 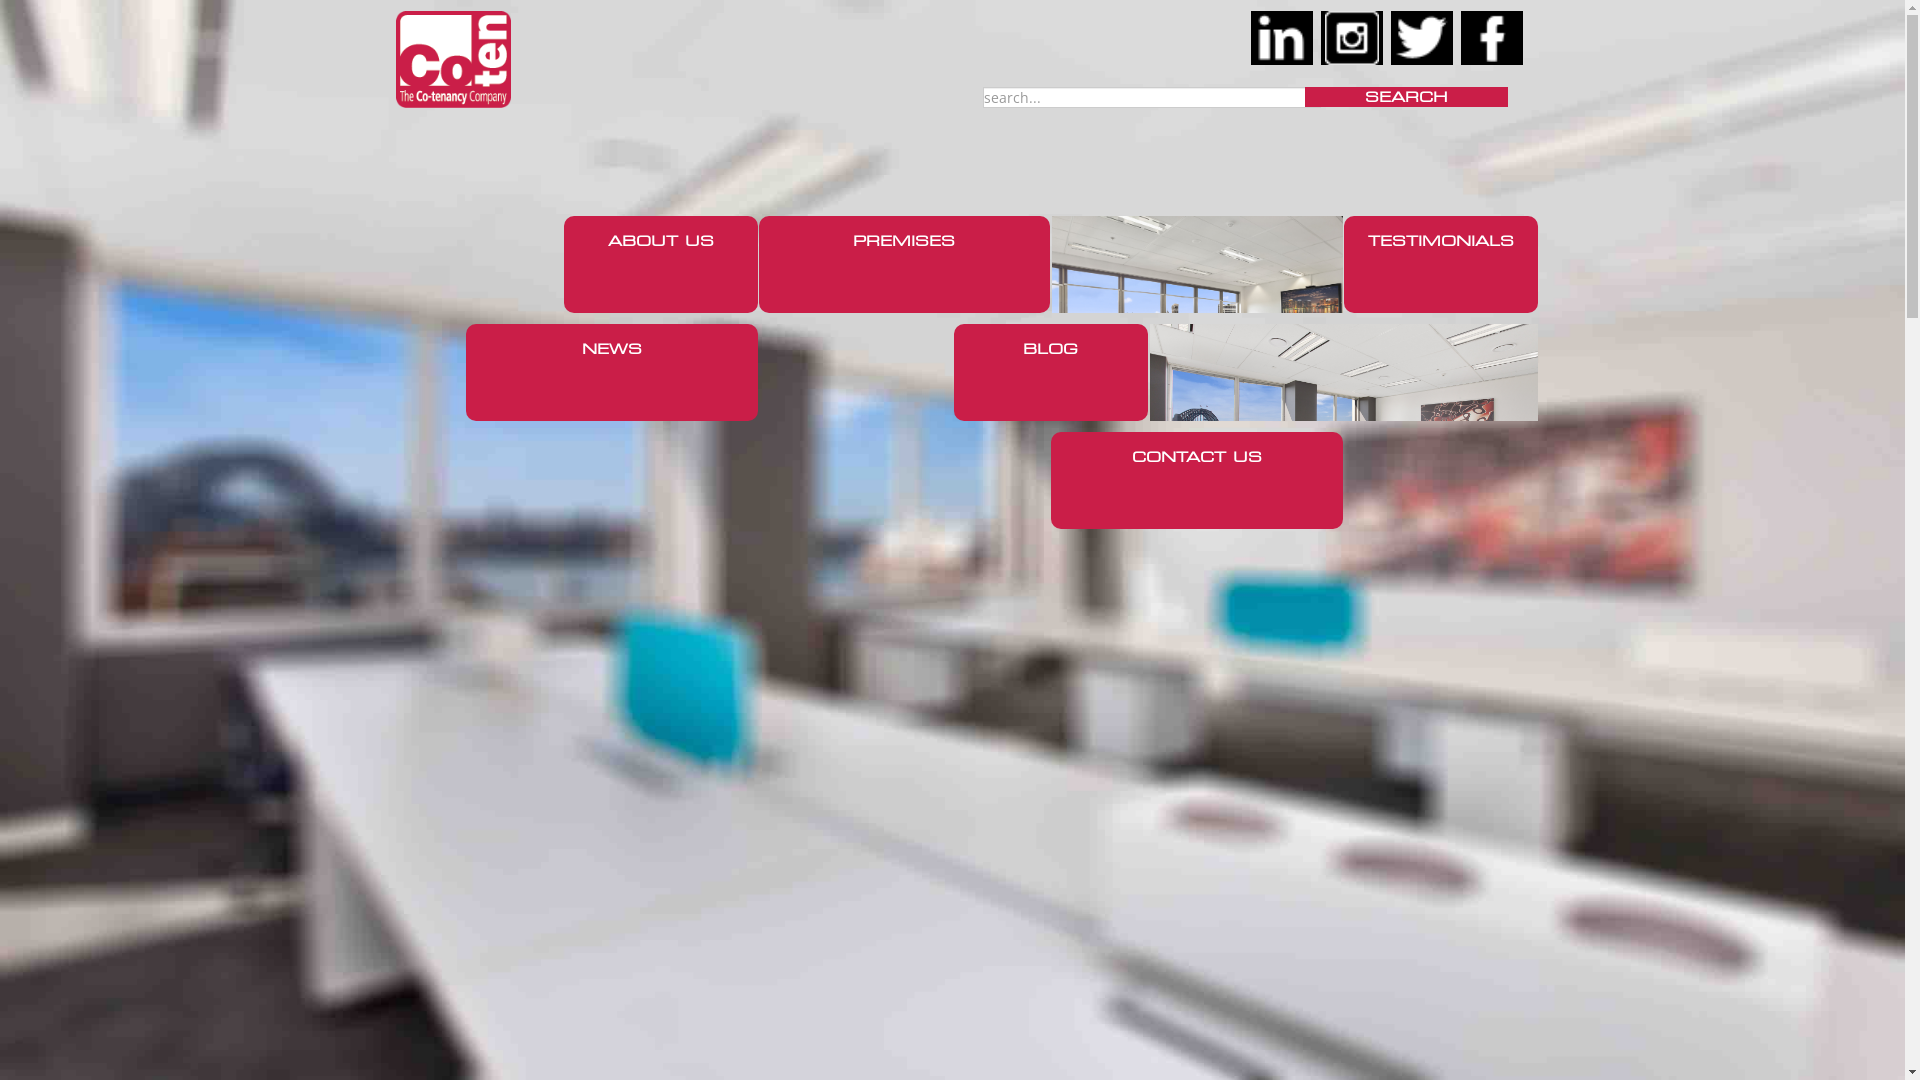 I want to click on NEWS, so click(x=612, y=372).